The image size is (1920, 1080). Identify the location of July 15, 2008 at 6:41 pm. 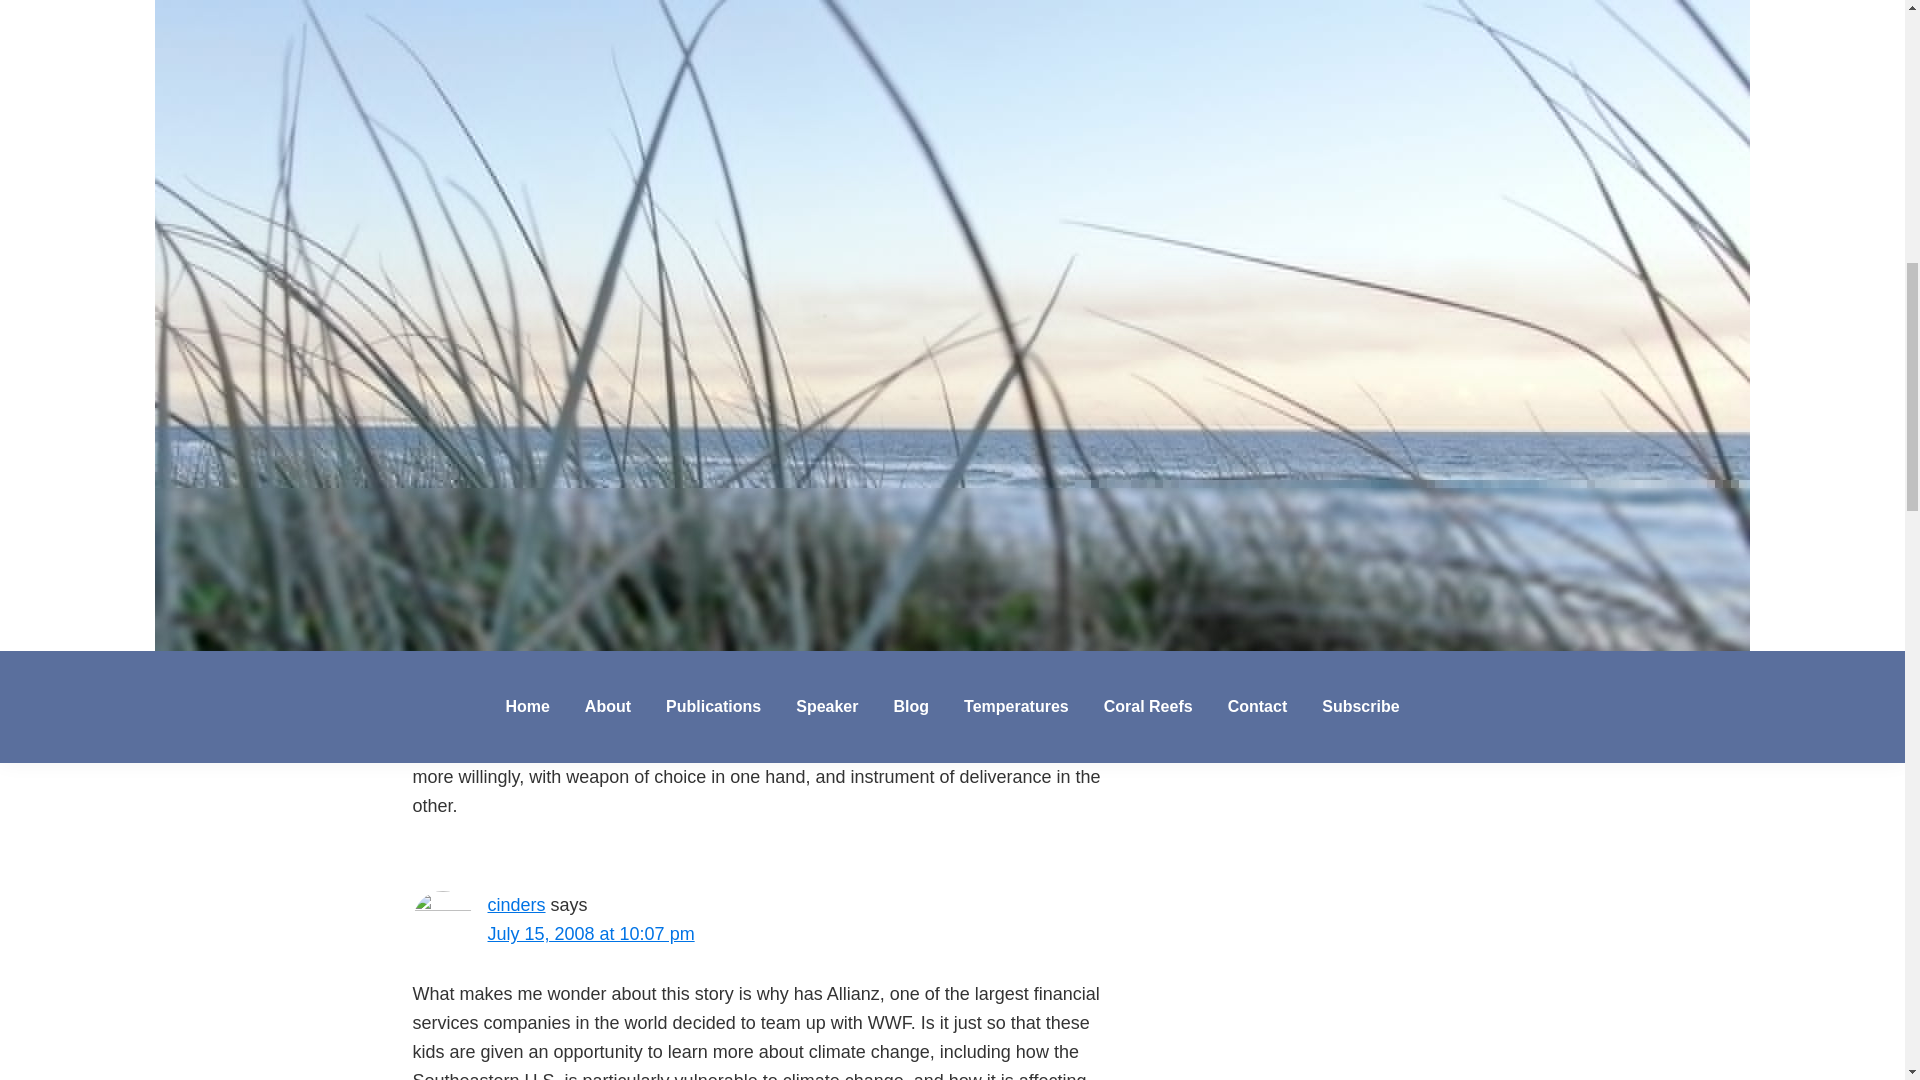
(586, 442).